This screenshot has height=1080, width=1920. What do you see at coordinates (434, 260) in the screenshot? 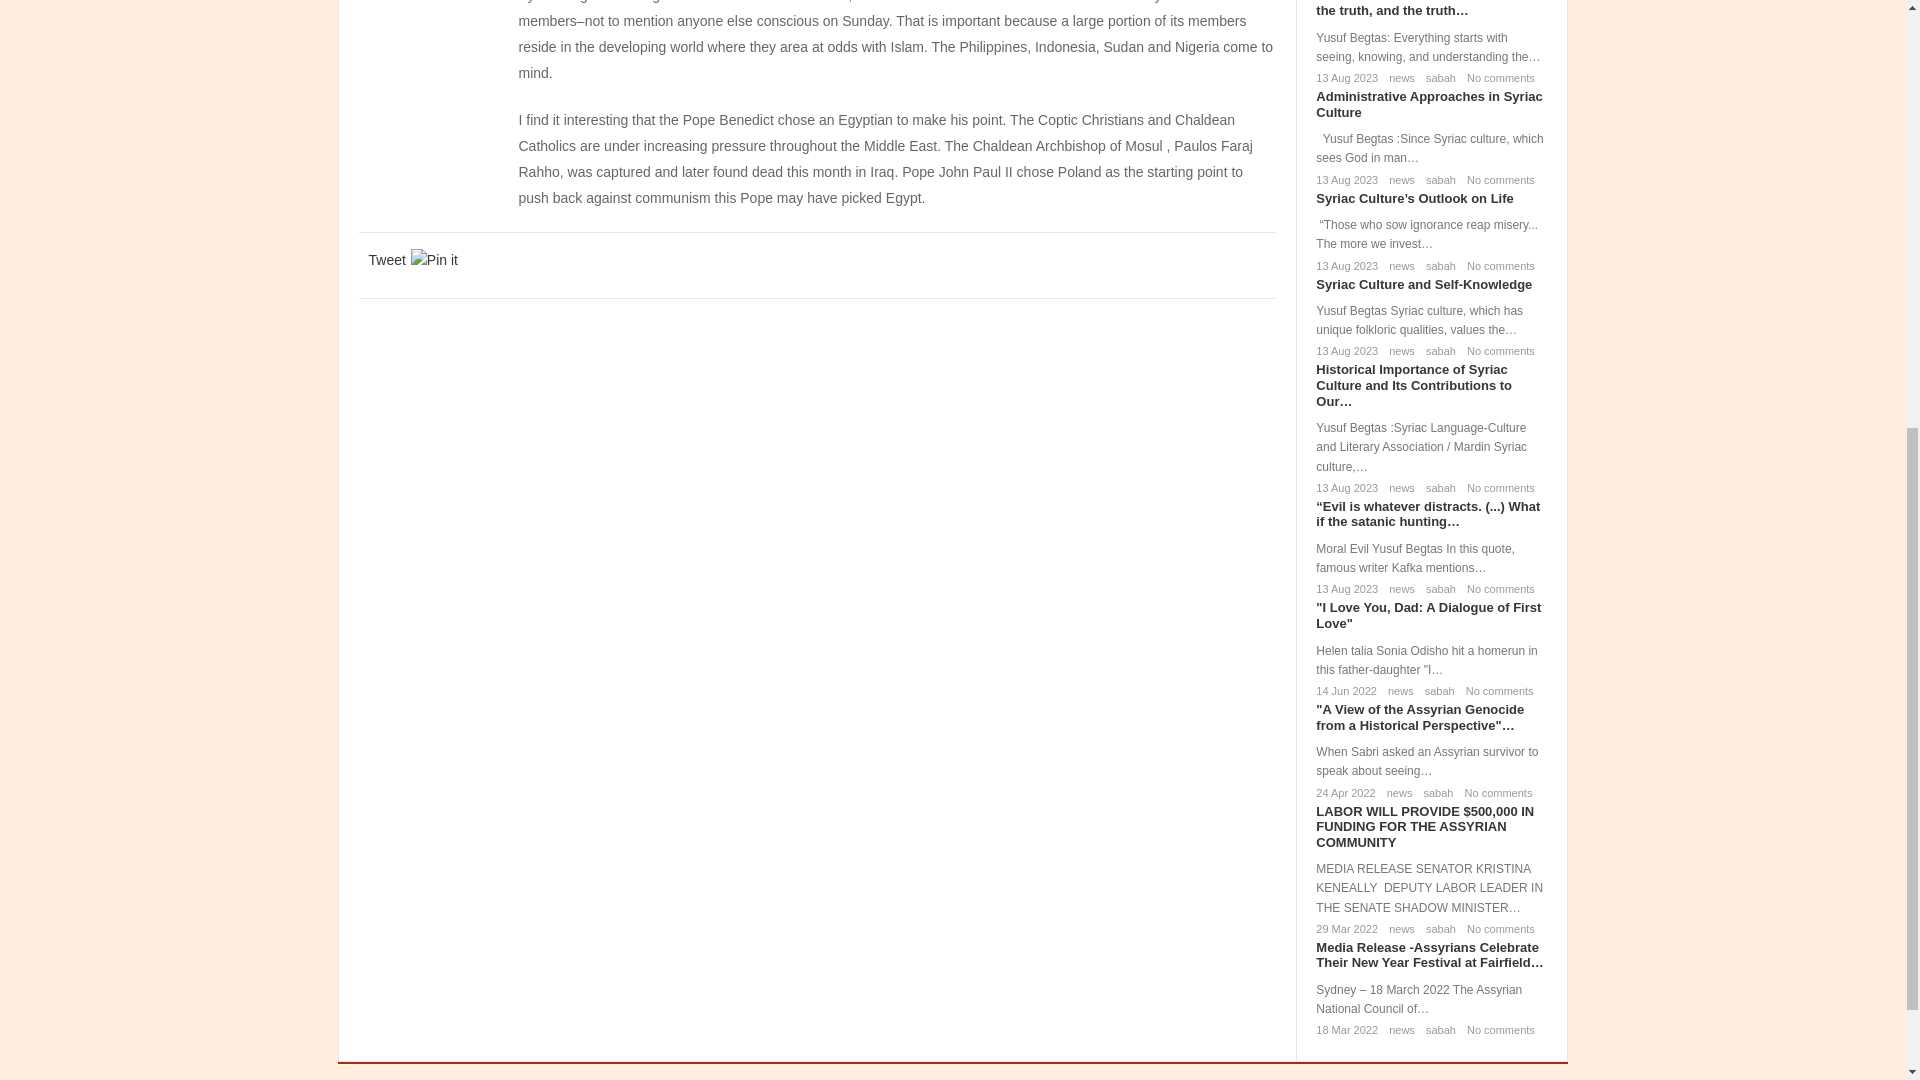
I see `Pin it` at bounding box center [434, 260].